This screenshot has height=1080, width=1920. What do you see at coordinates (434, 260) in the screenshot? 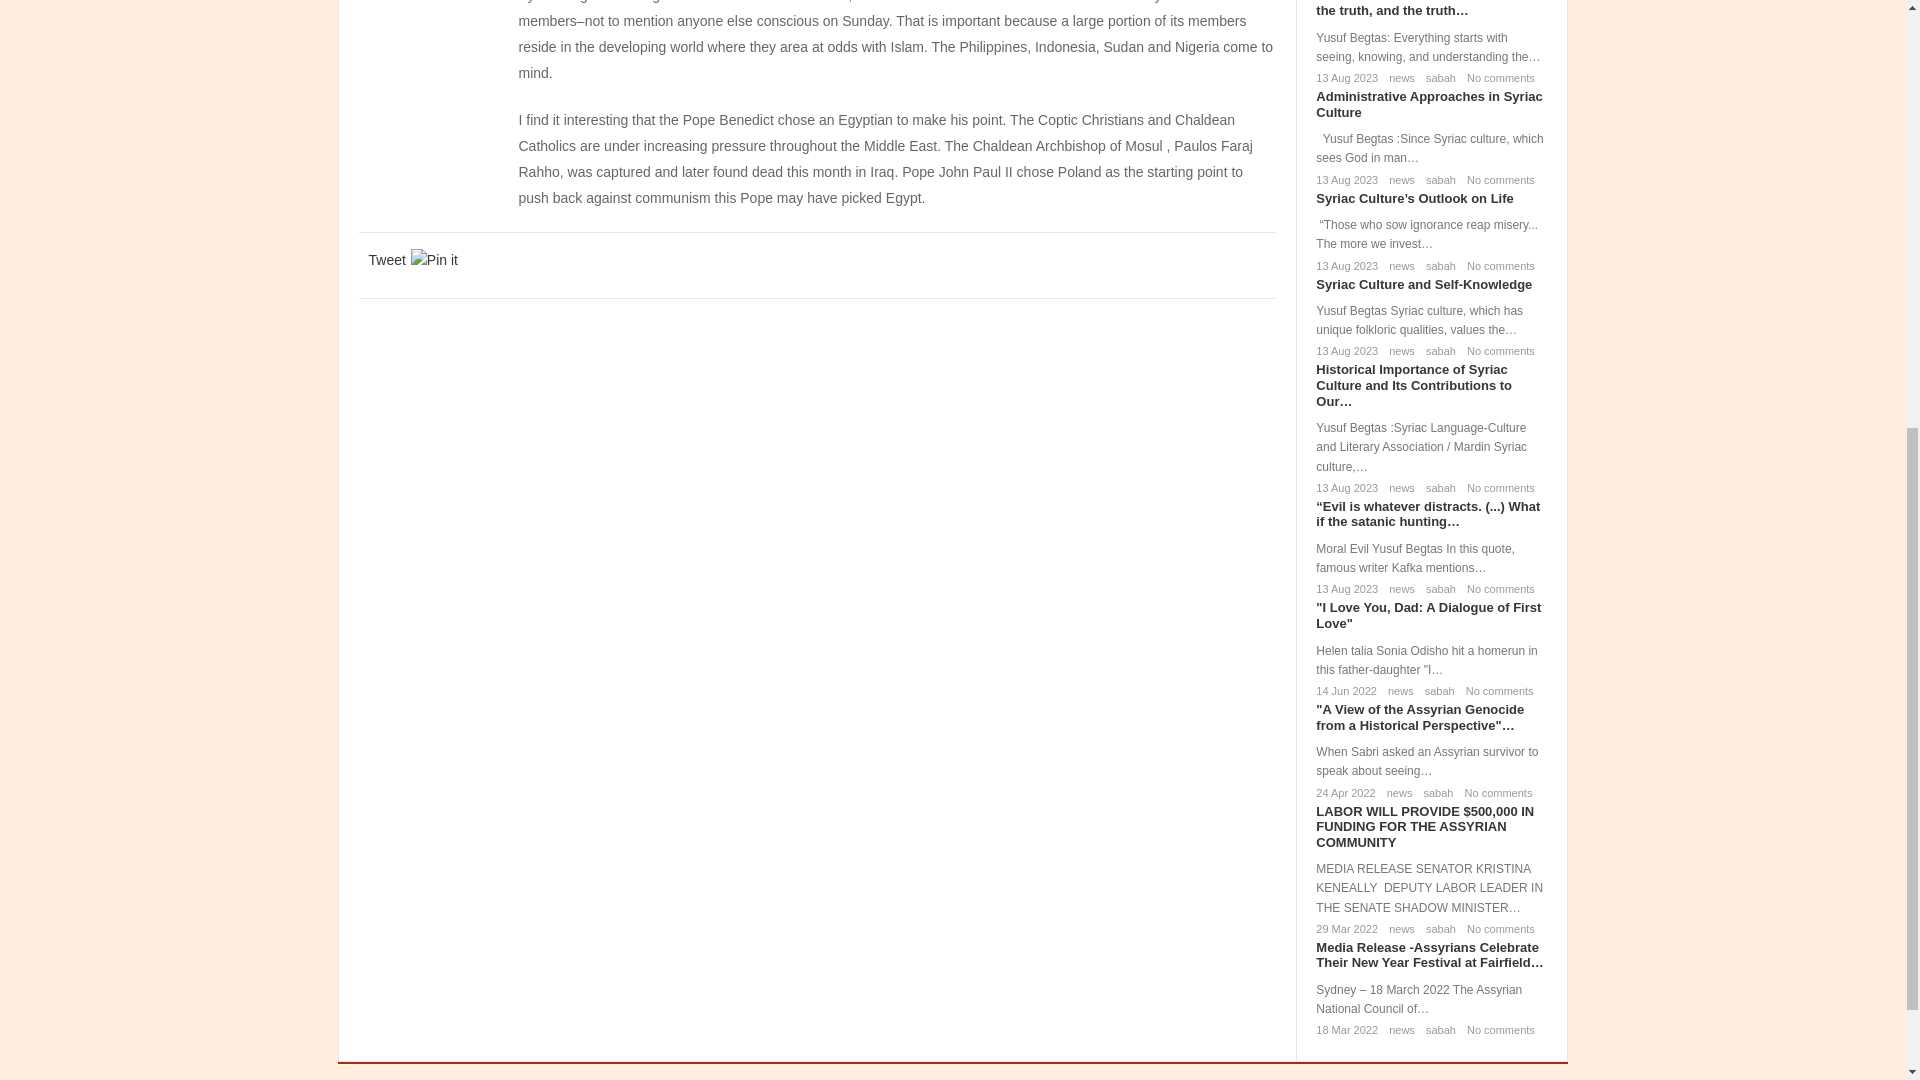
I see `Pin it` at bounding box center [434, 260].